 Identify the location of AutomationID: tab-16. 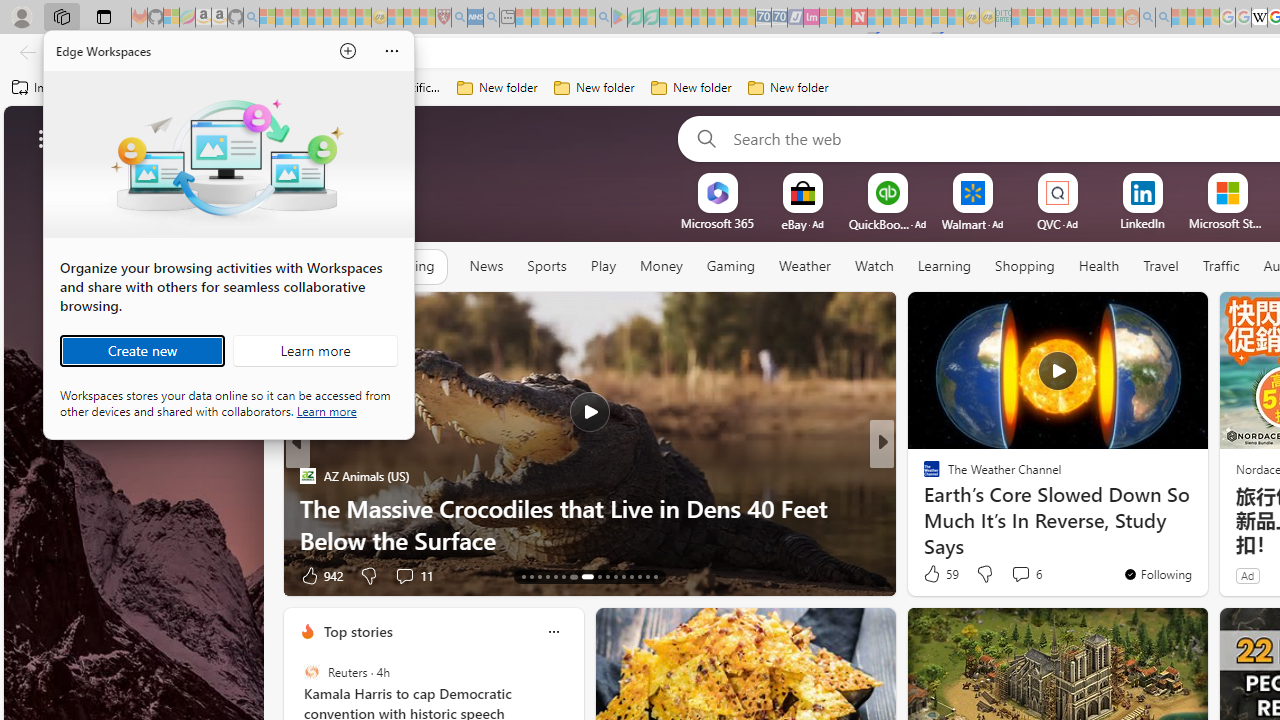
(546, 576).